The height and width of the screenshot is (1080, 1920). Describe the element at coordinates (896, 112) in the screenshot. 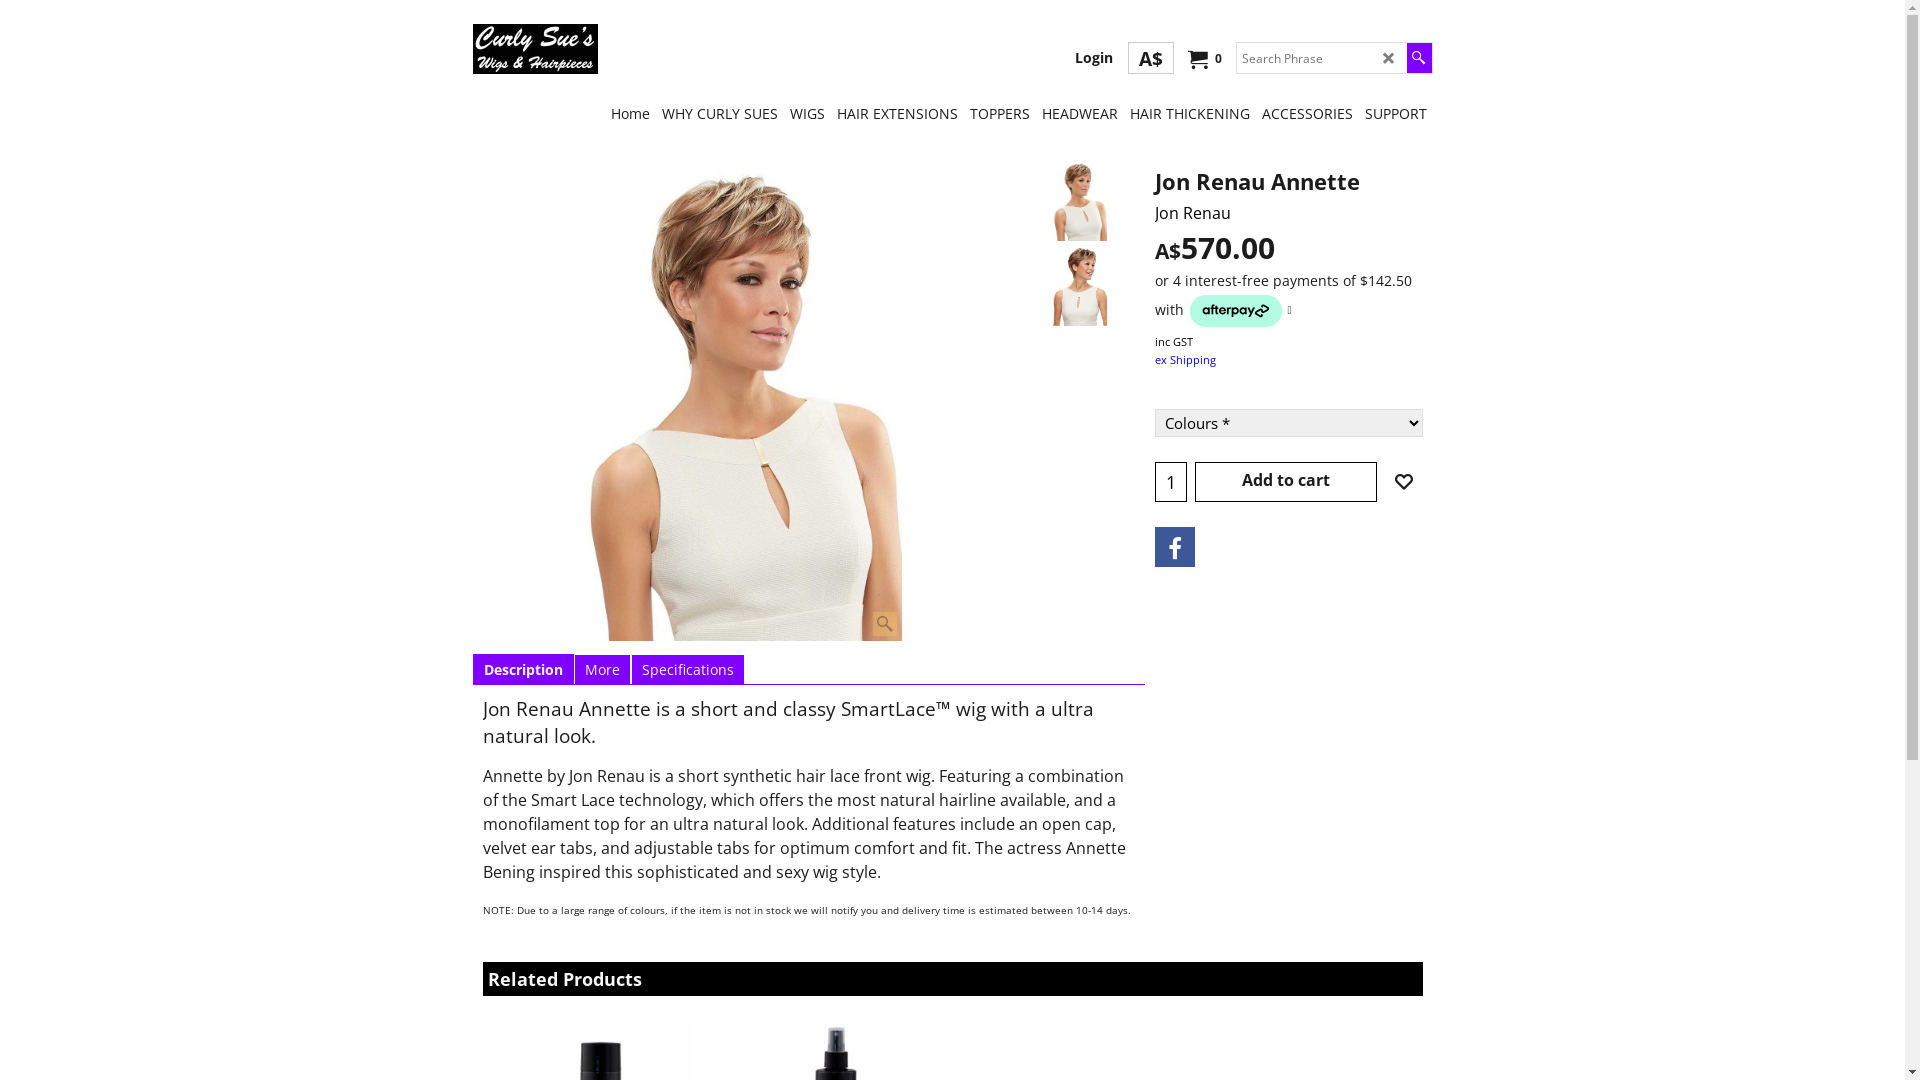

I see `HAIR EXTENSIONS` at that location.